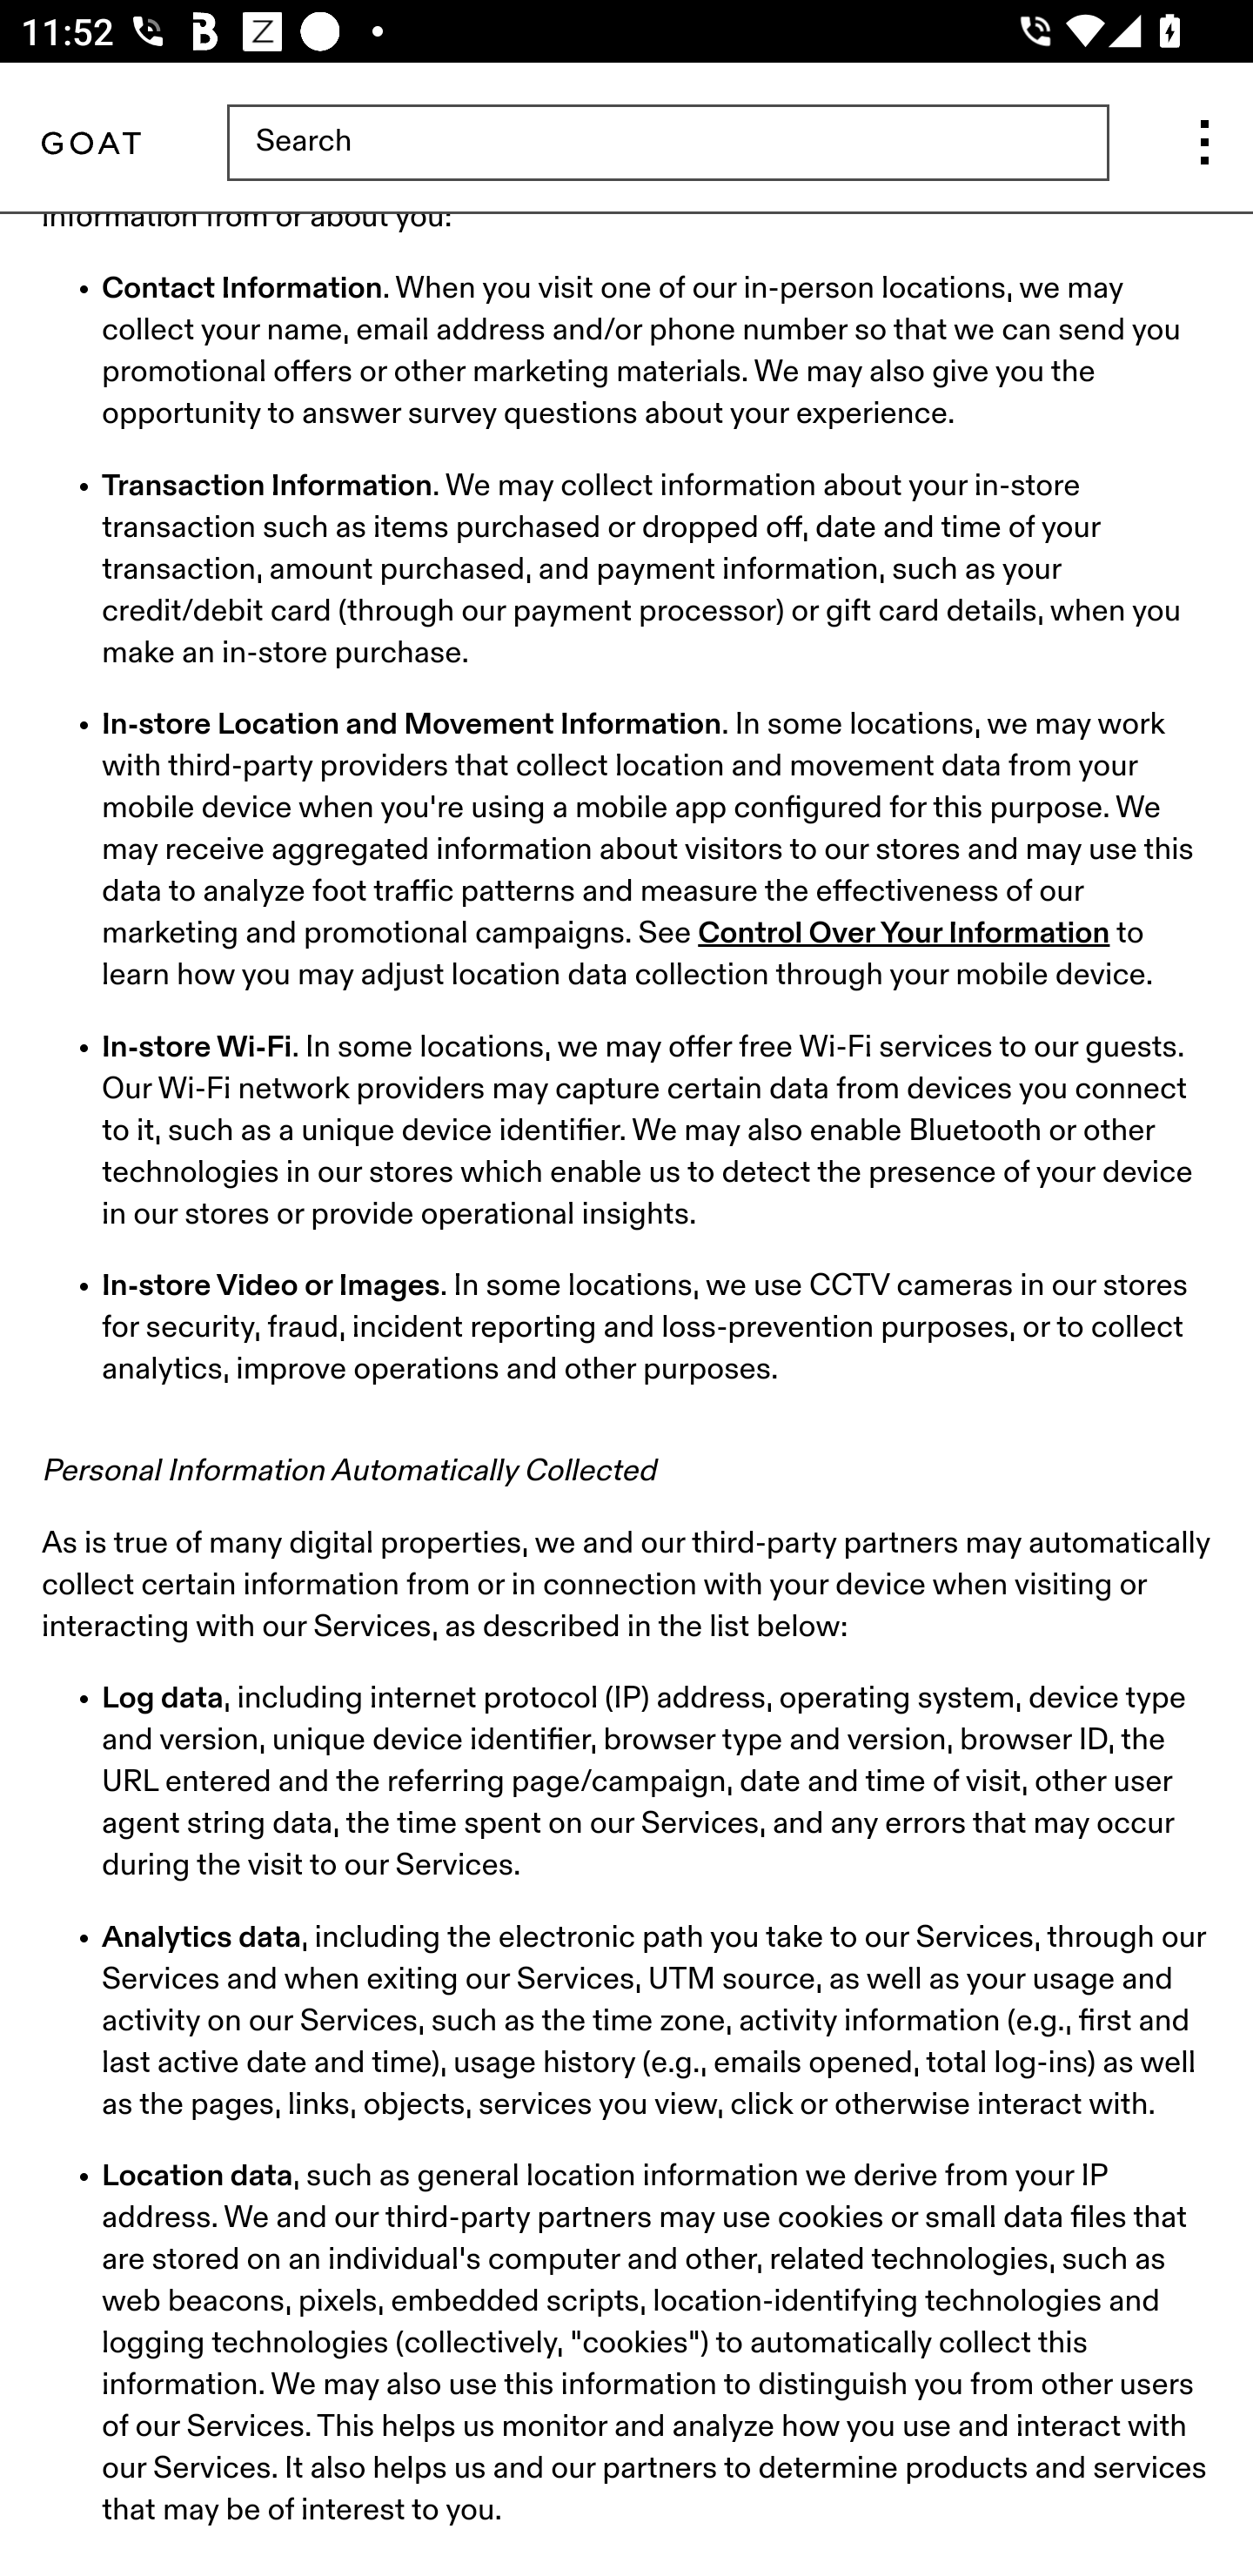 This screenshot has height=2576, width=1253. I want to click on Control Over Your Information, so click(904, 936).